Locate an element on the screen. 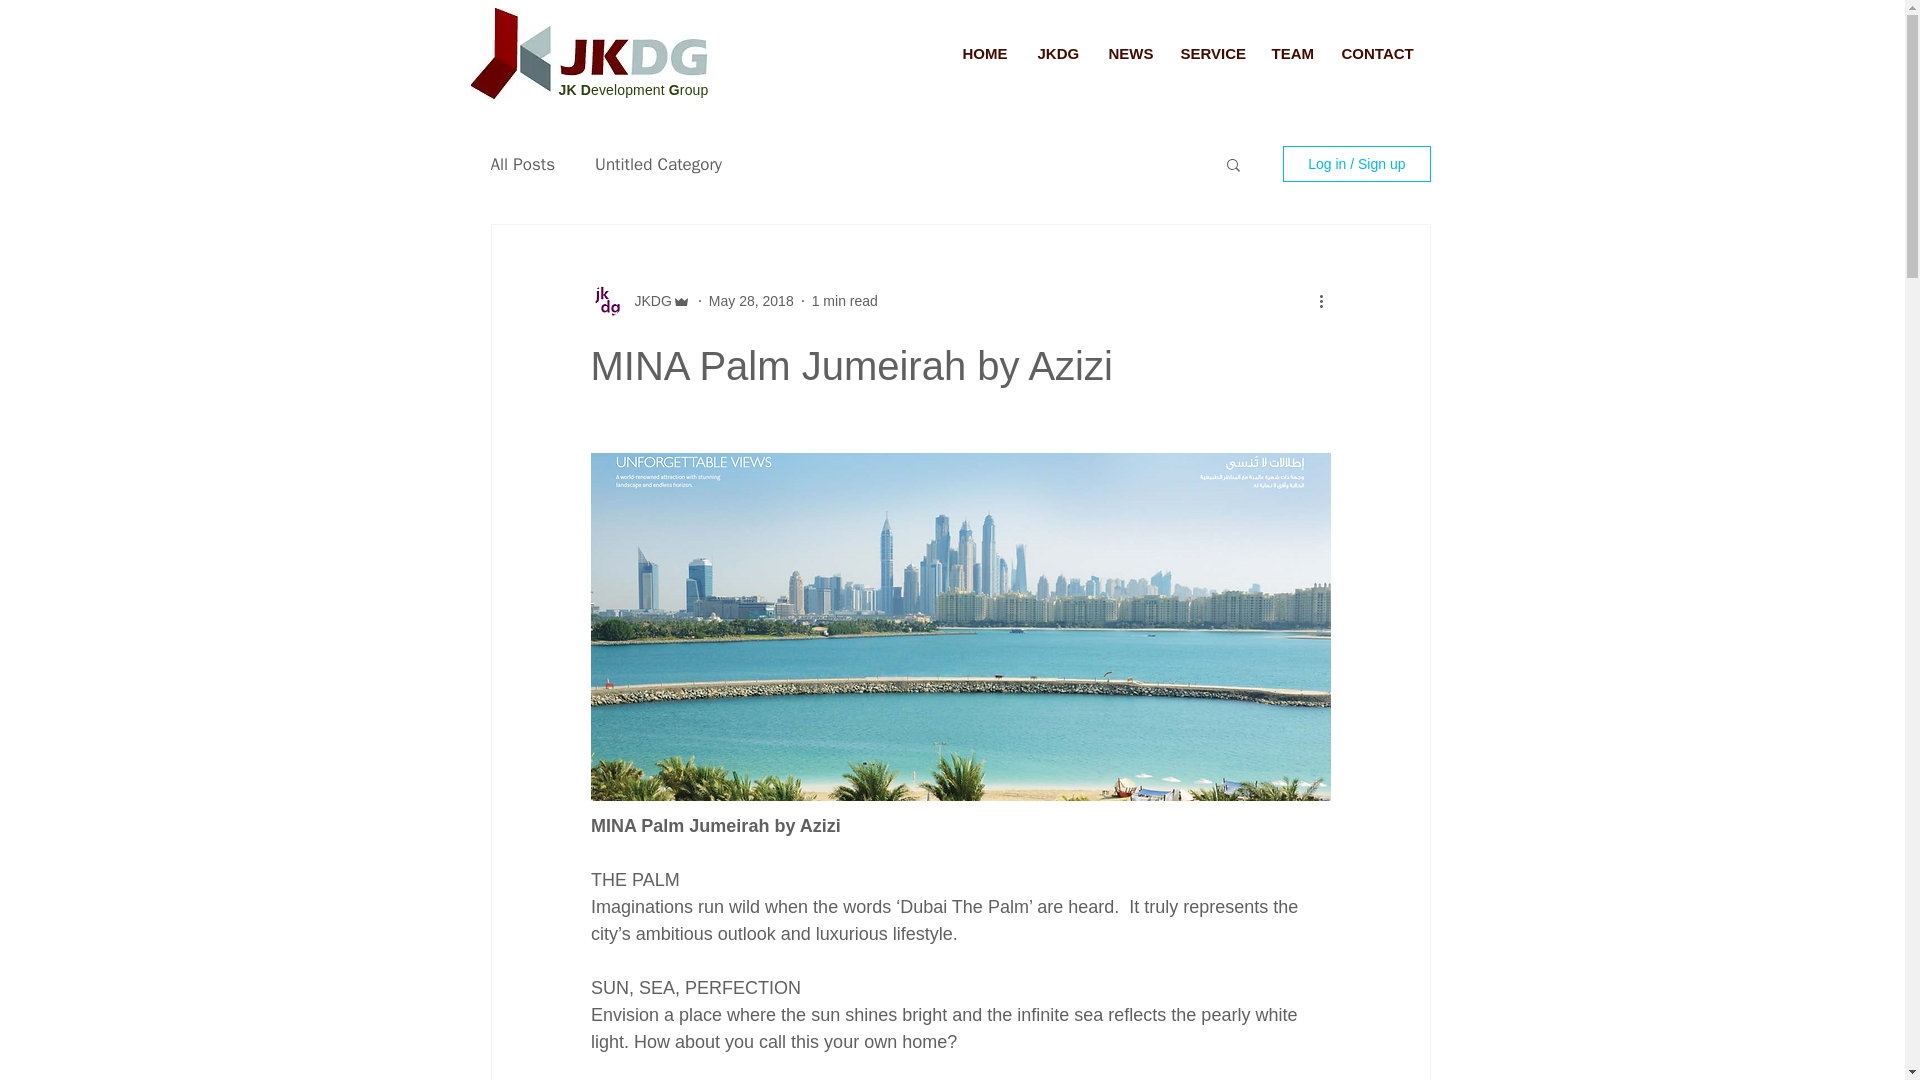 This screenshot has height=1080, width=1920. HOME is located at coordinates (986, 54).